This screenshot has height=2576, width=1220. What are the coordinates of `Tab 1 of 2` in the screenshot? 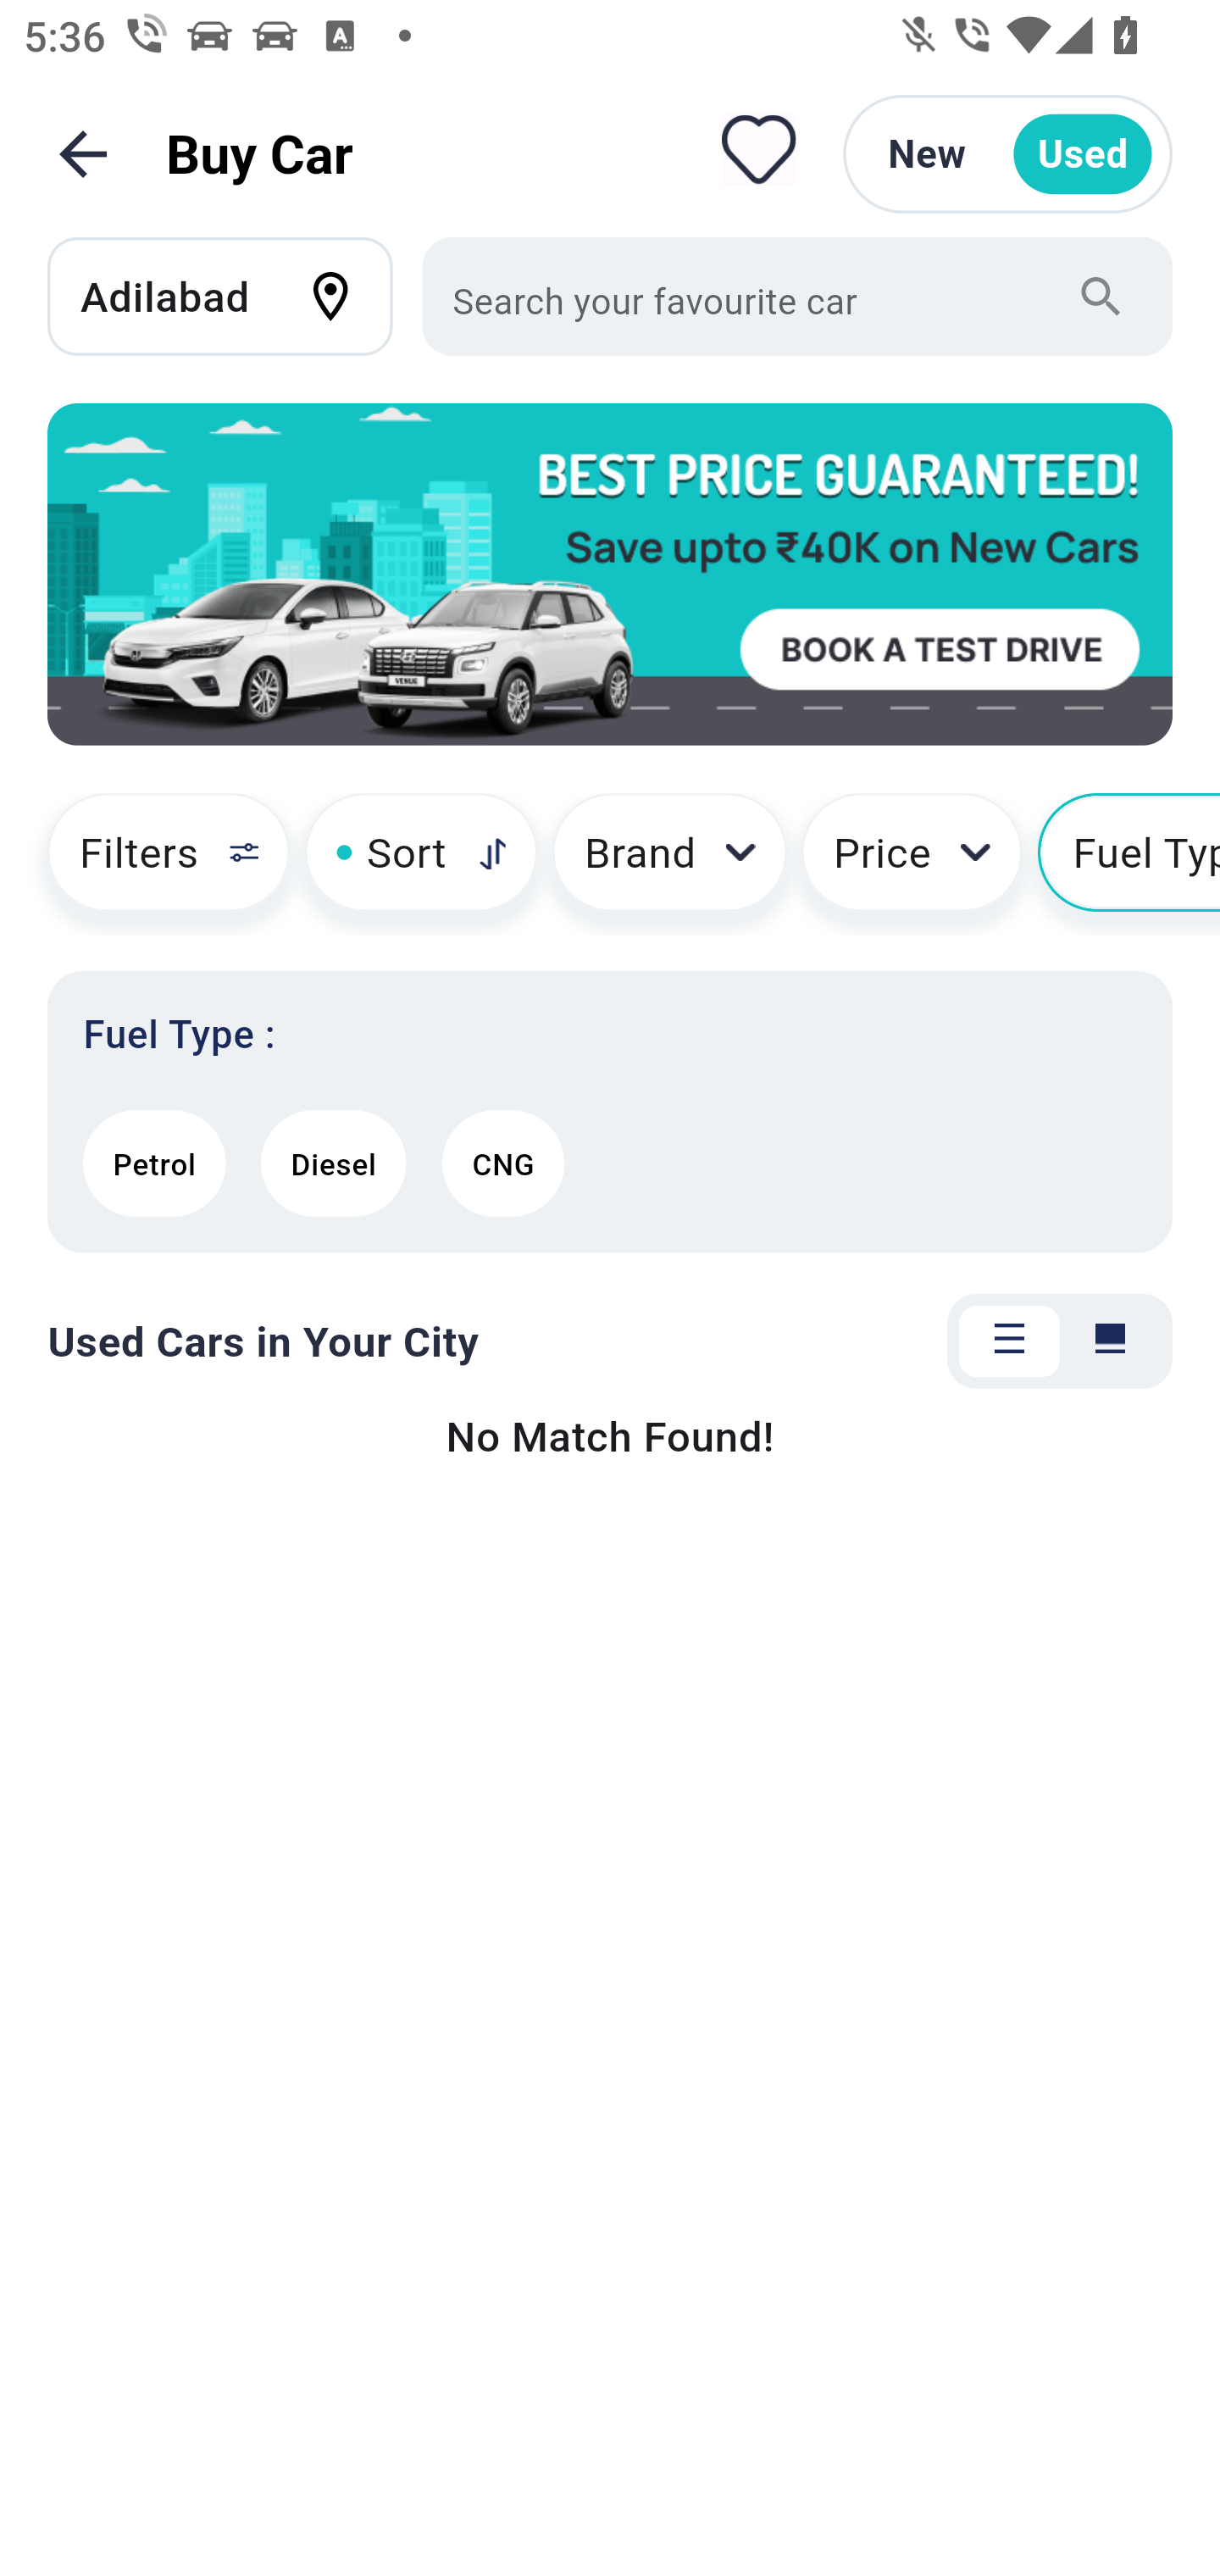 It's located at (1009, 1342).